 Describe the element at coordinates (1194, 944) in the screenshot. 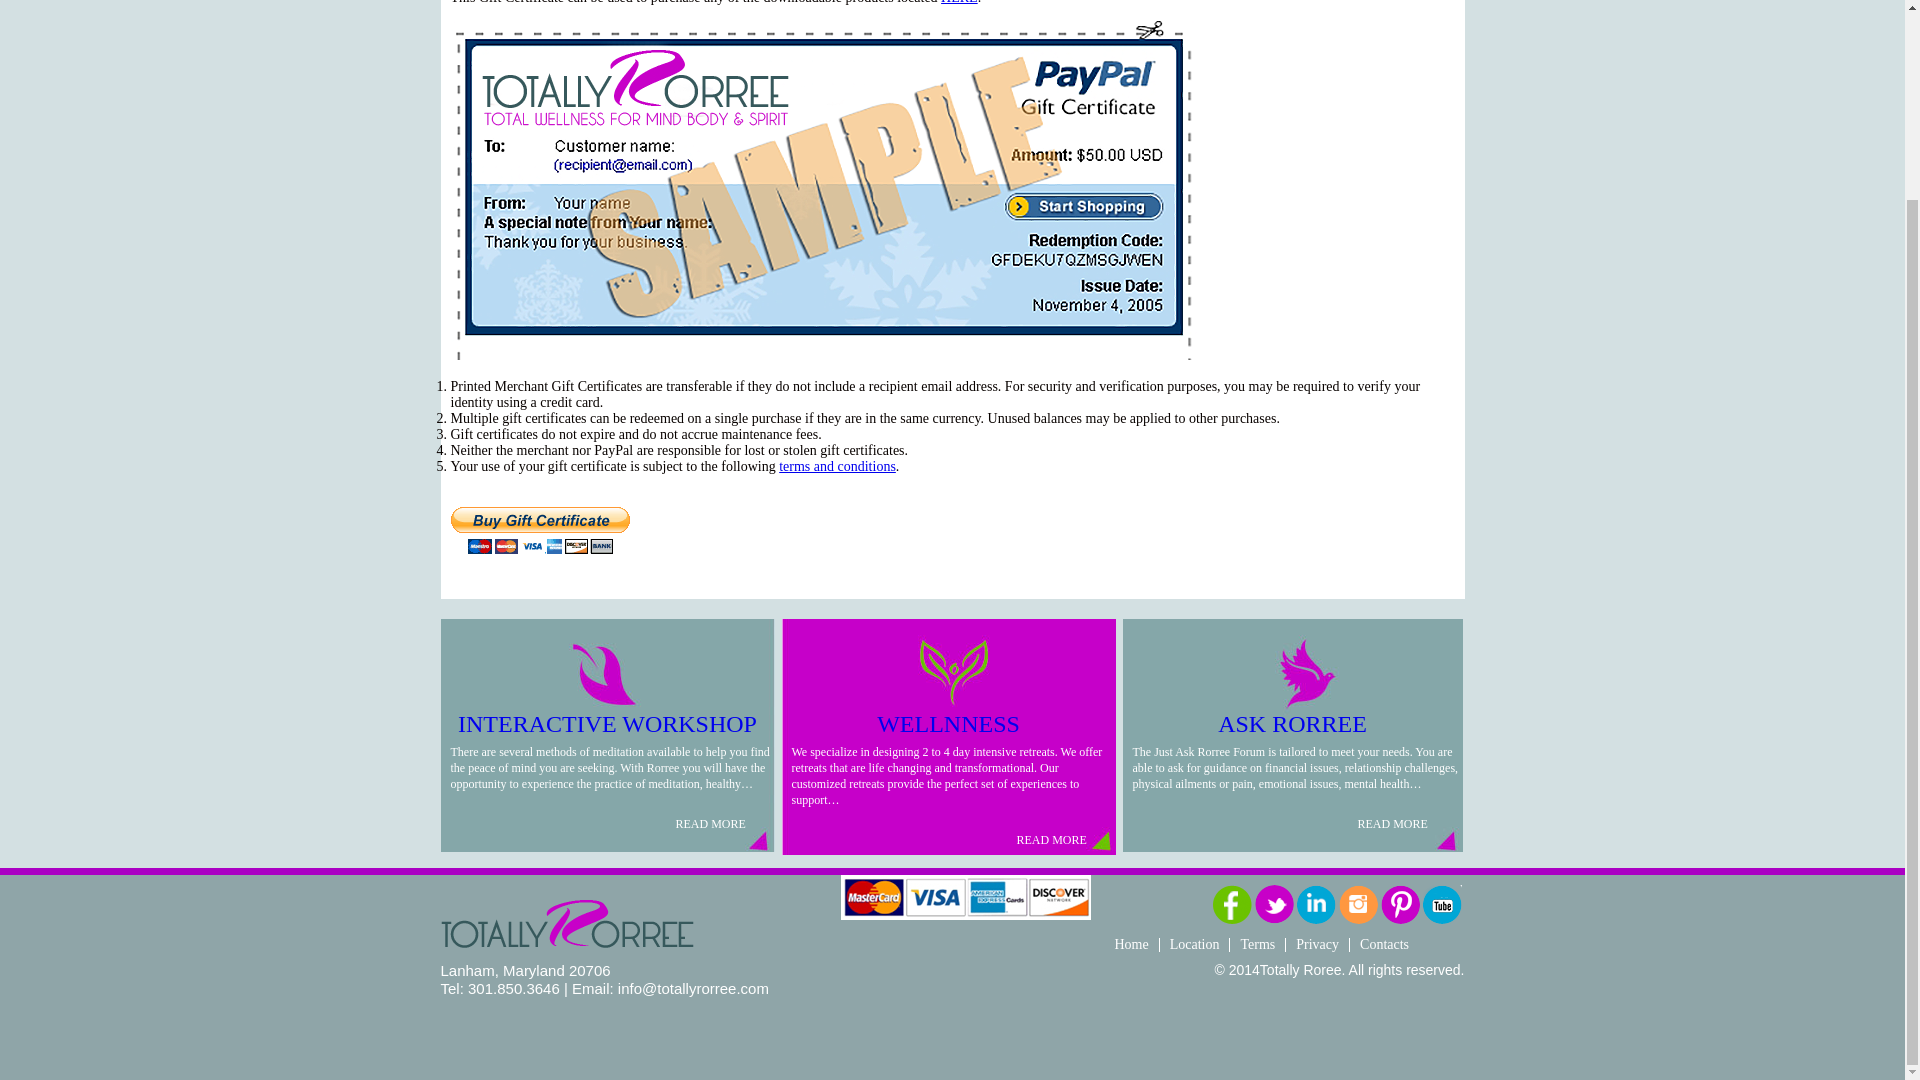

I see `Location` at that location.